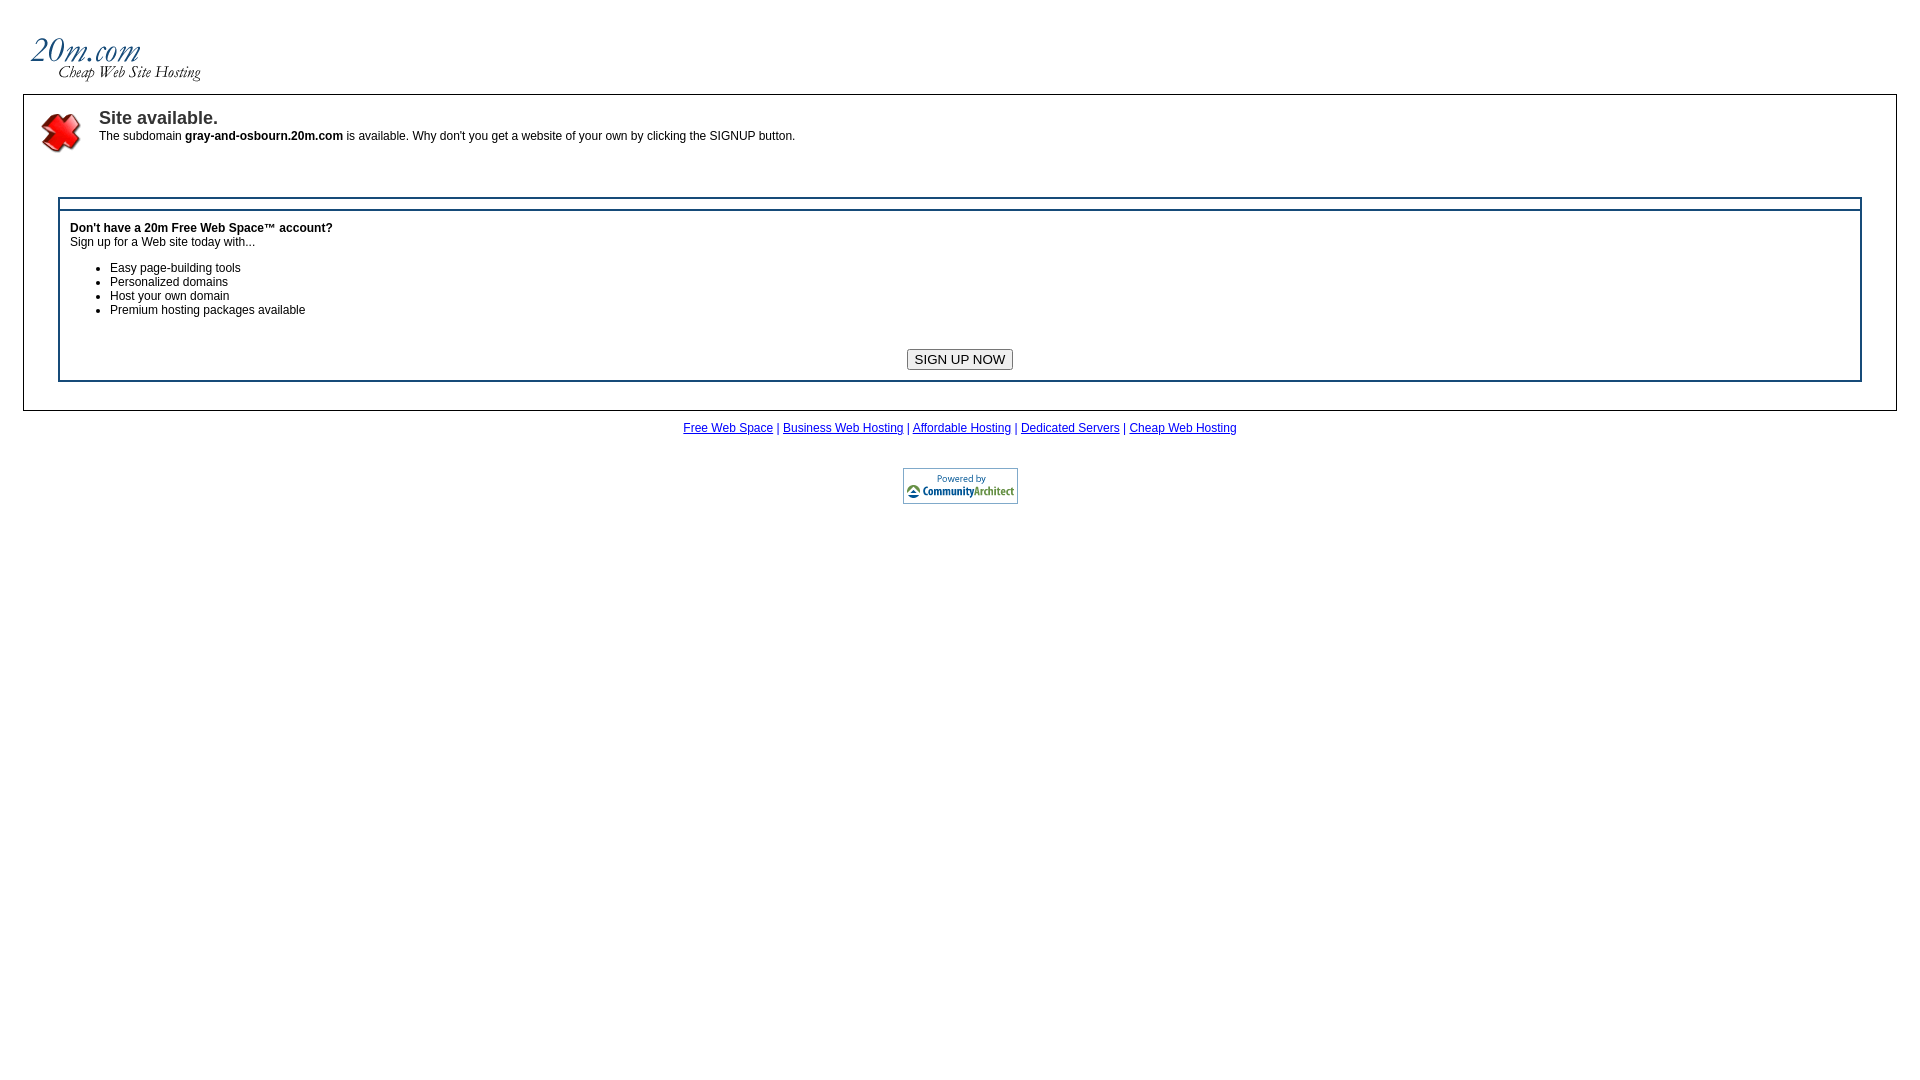  Describe the element at coordinates (962, 428) in the screenshot. I see `Affordable Hosting` at that location.